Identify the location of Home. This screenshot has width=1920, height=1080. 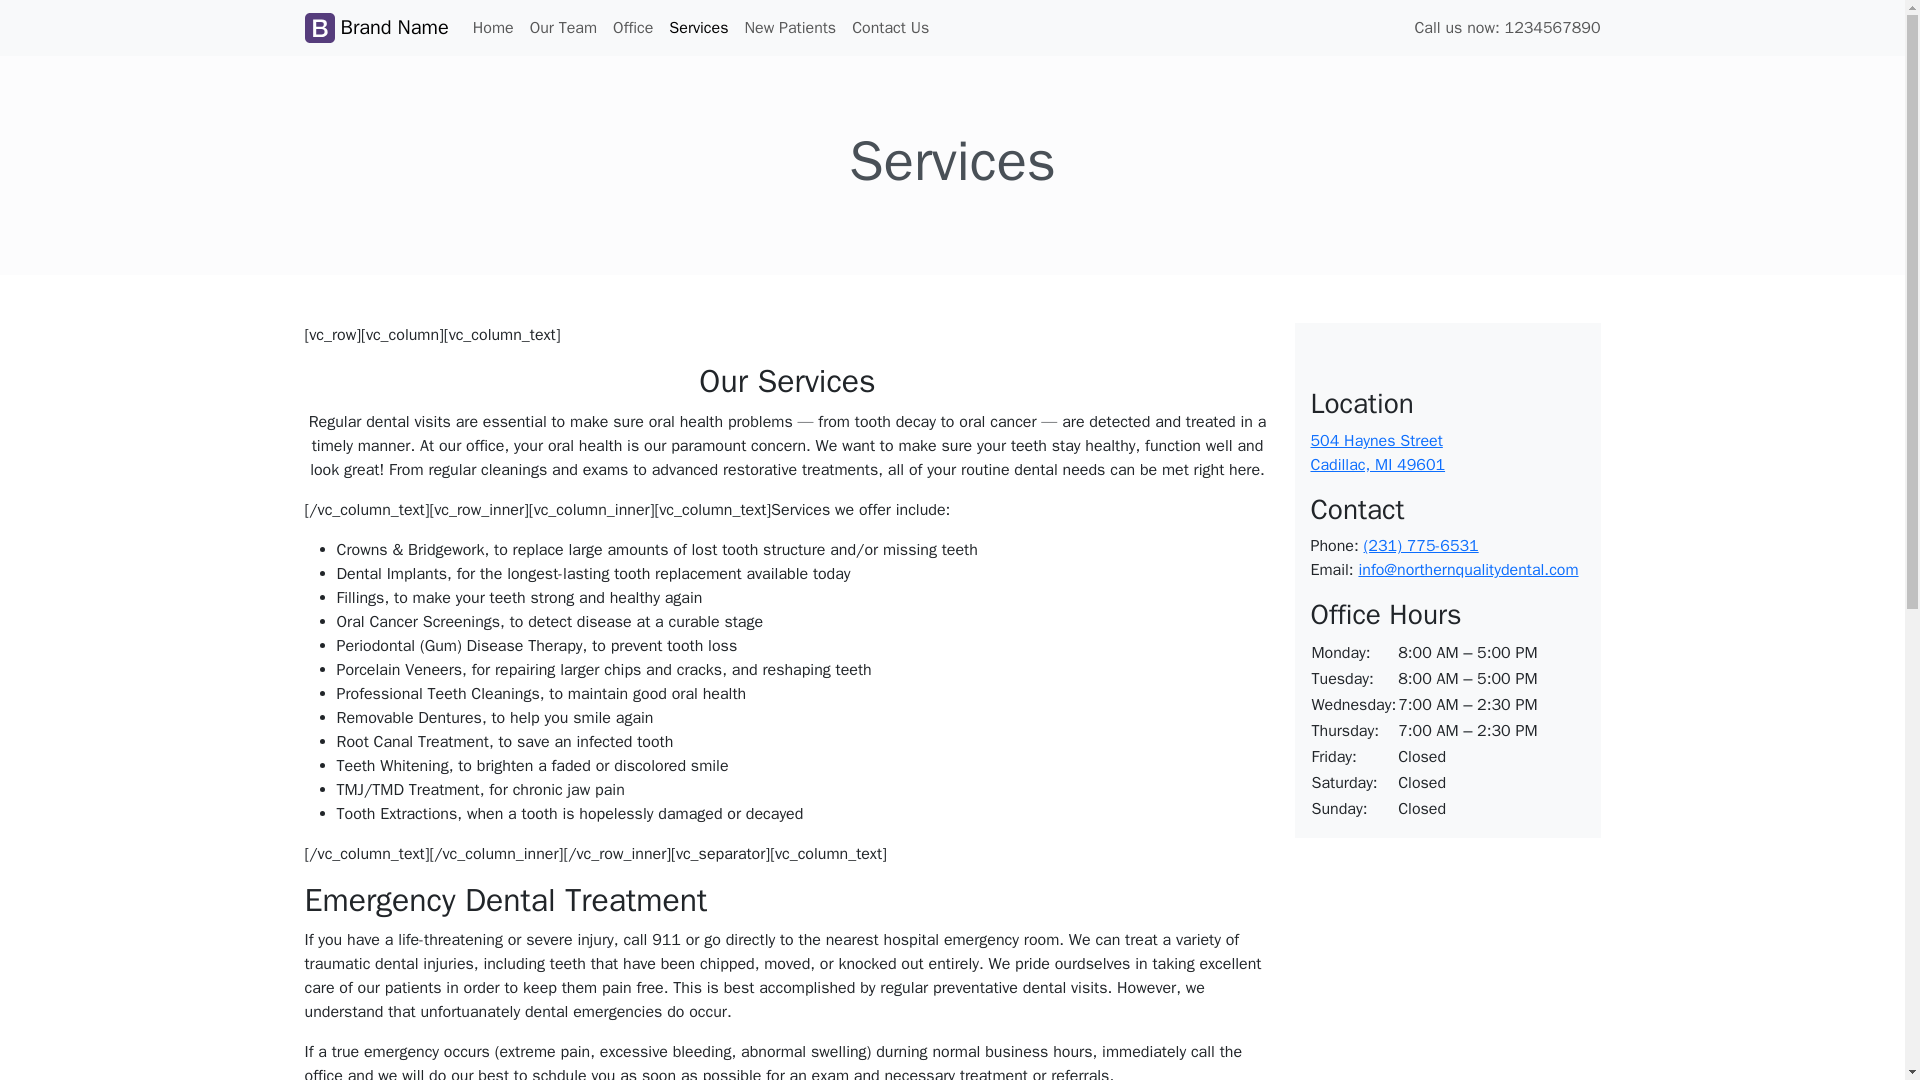
(493, 27).